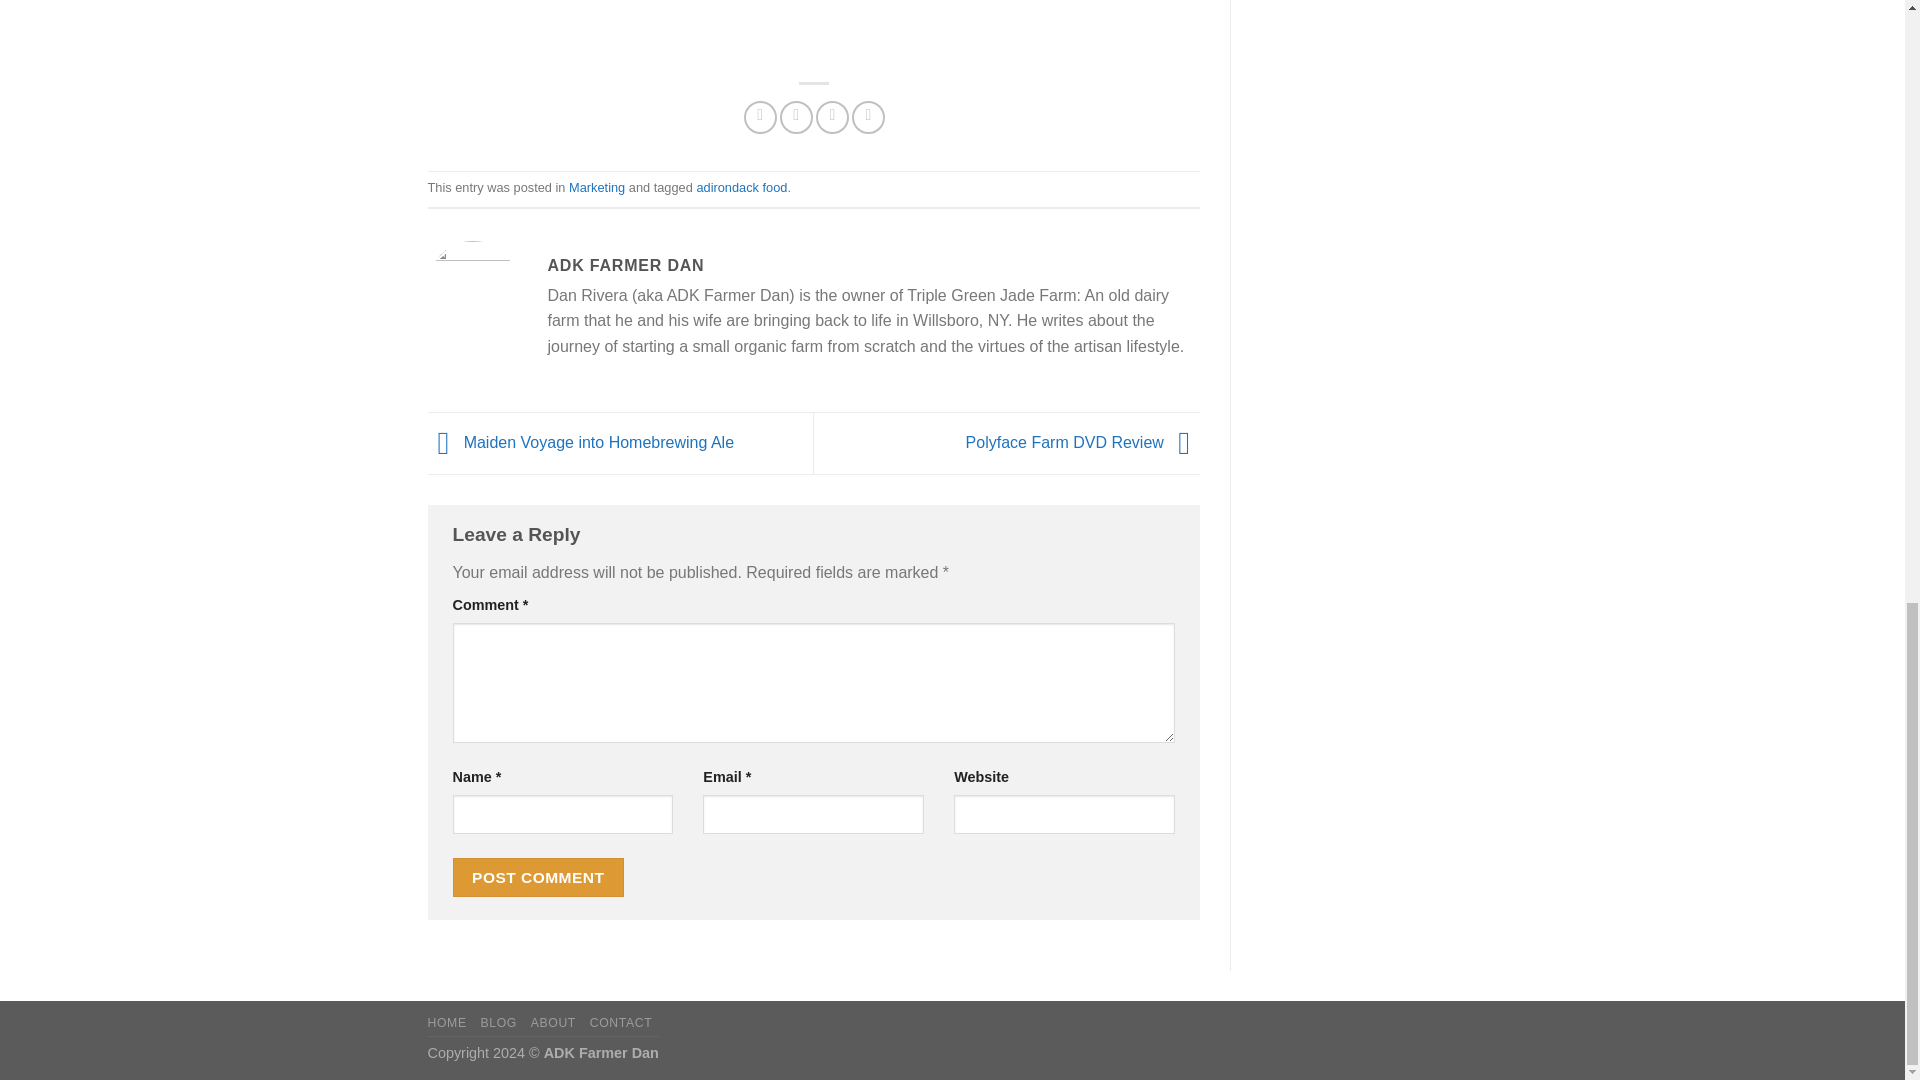  Describe the element at coordinates (498, 1023) in the screenshot. I see `BLOG` at that location.